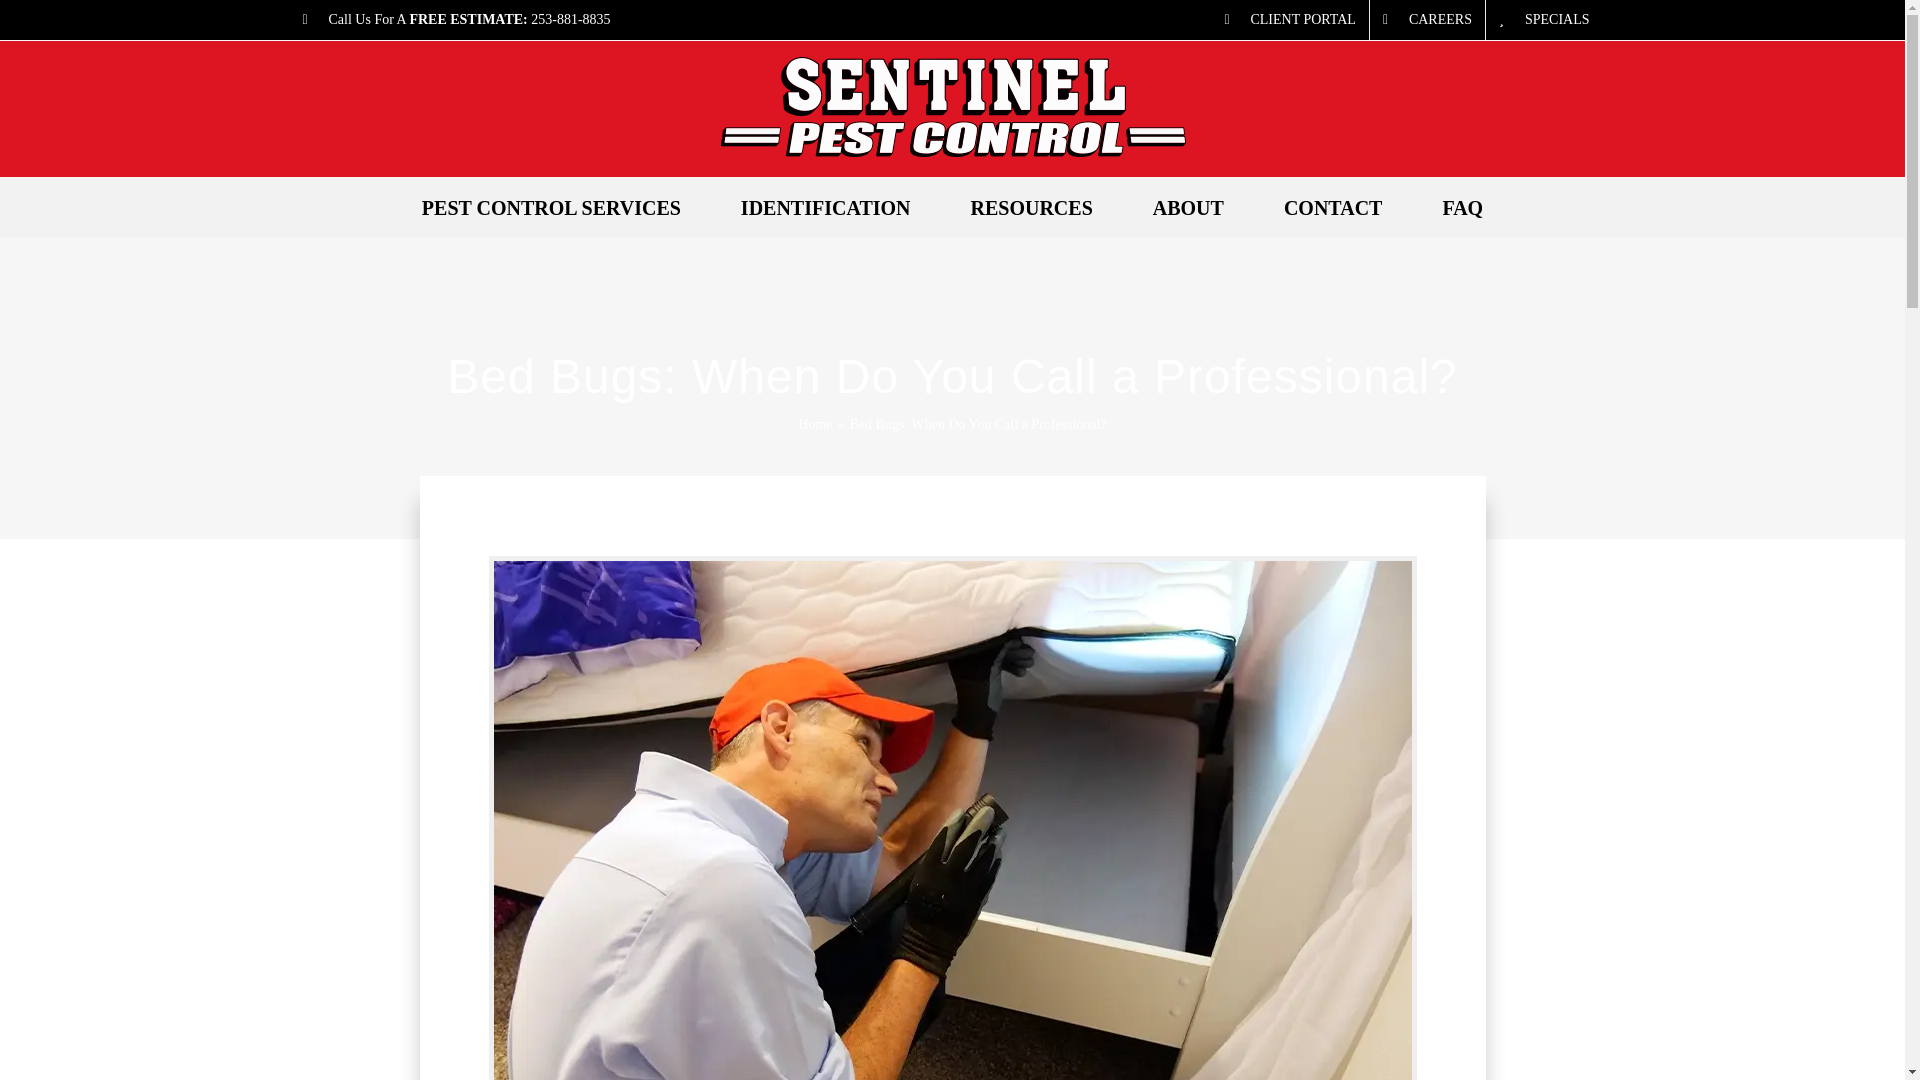 The image size is (1920, 1080). Describe the element at coordinates (1333, 208) in the screenshot. I see `CONTACT` at that location.